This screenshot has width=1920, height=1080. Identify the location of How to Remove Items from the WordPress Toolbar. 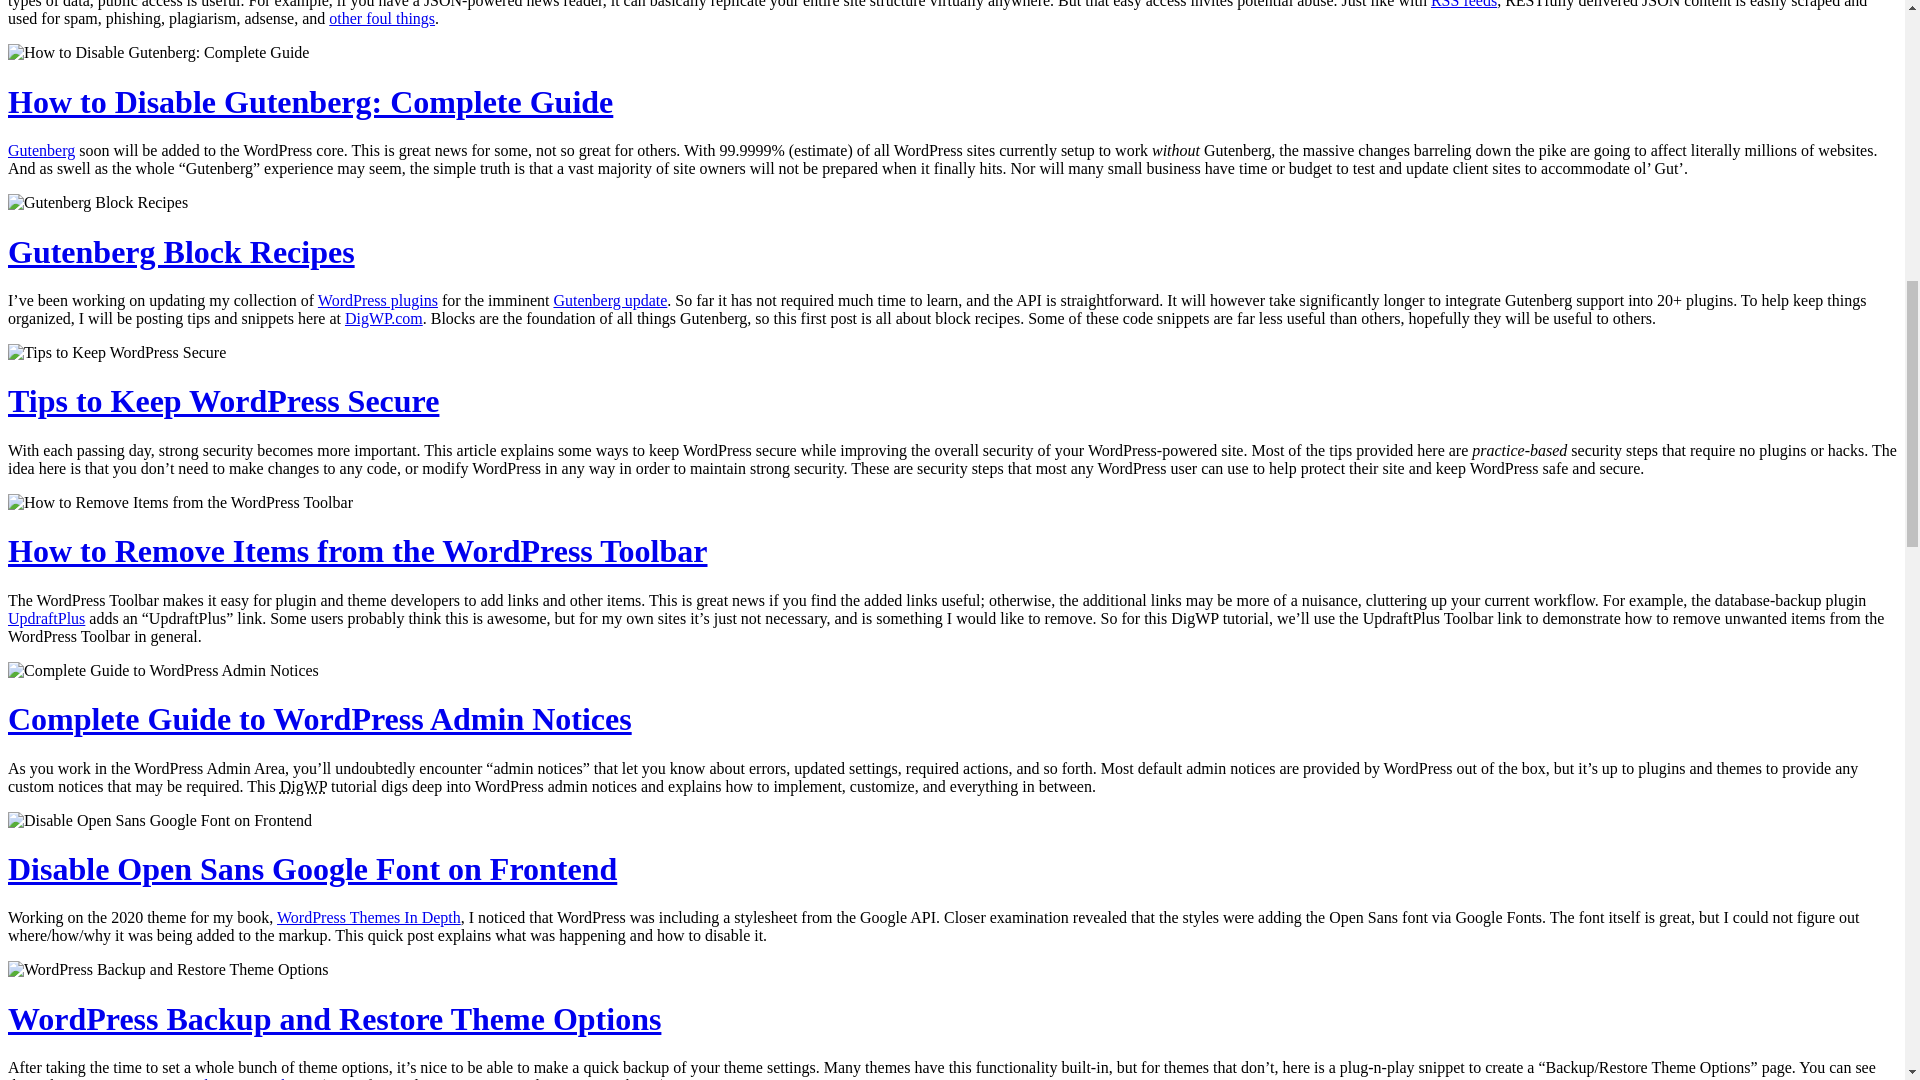
(358, 551).